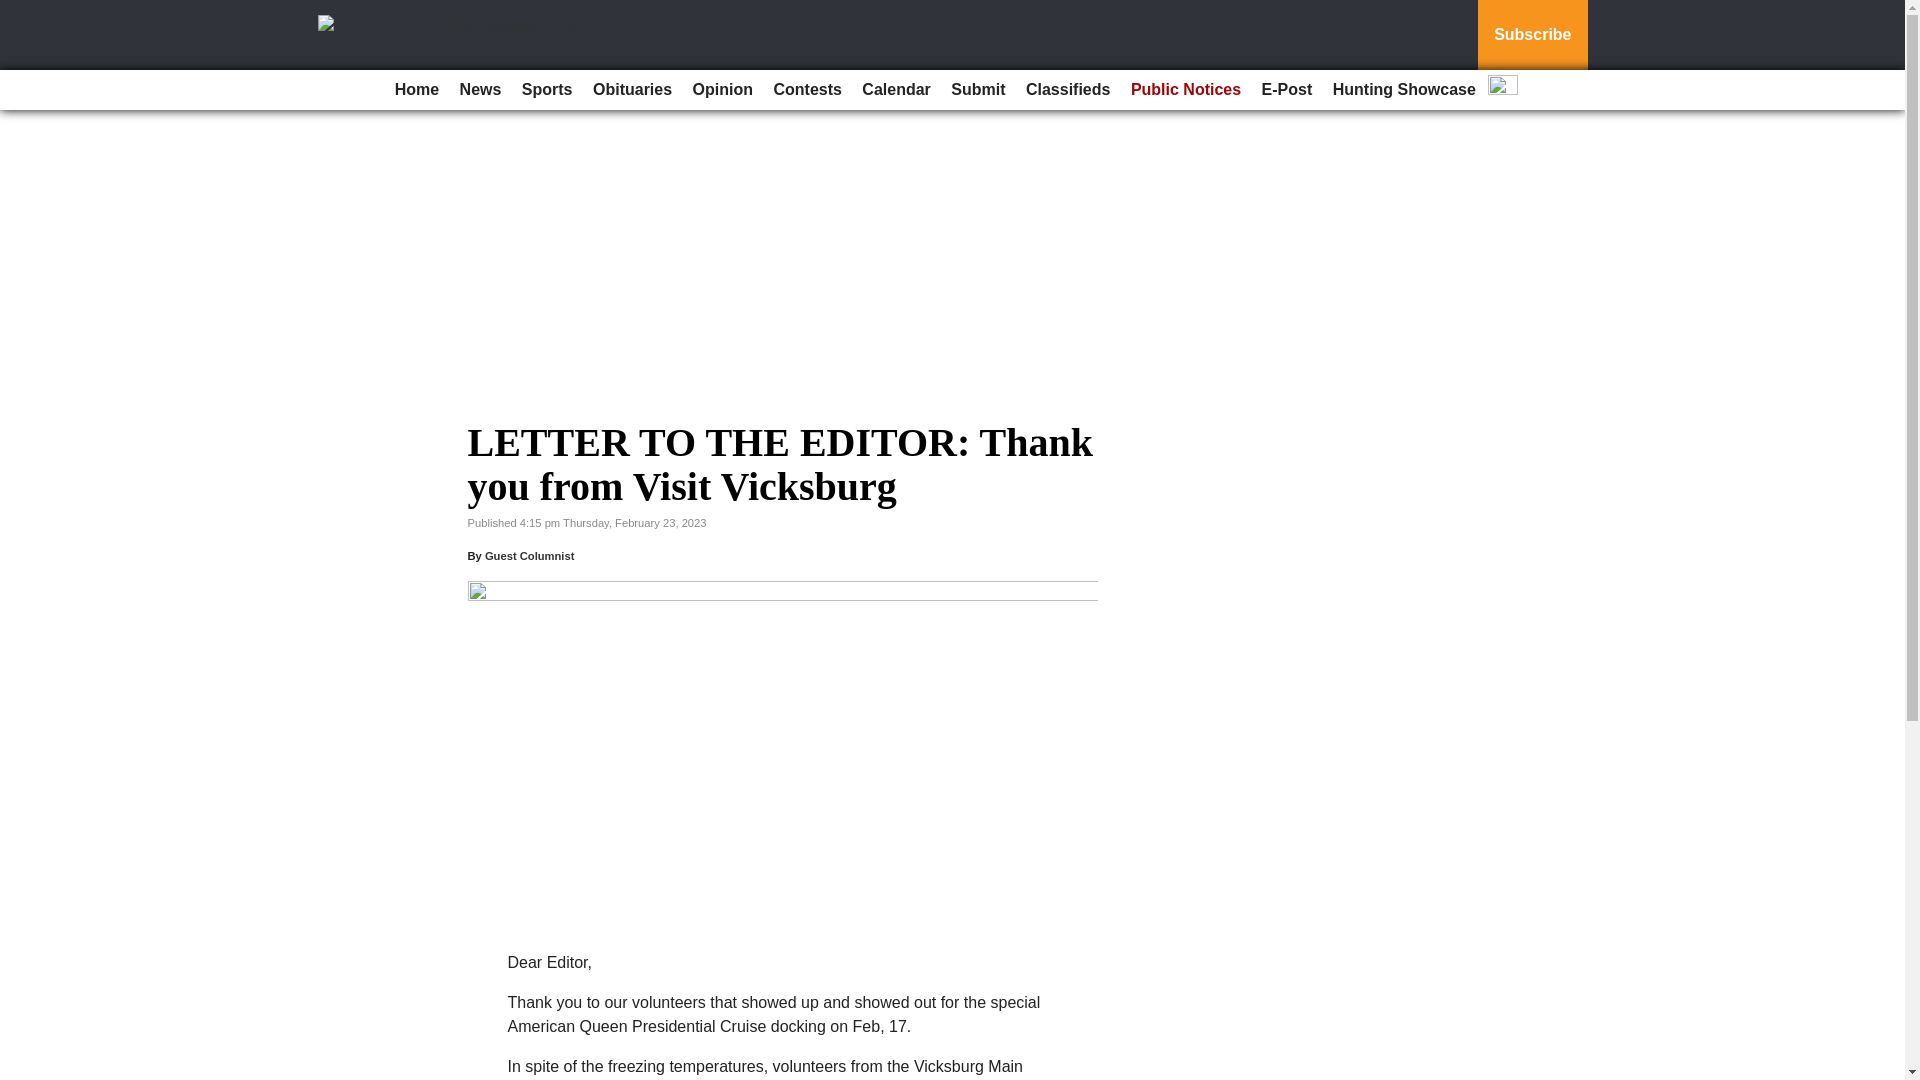  Describe the element at coordinates (548, 90) in the screenshot. I see `Sports` at that location.